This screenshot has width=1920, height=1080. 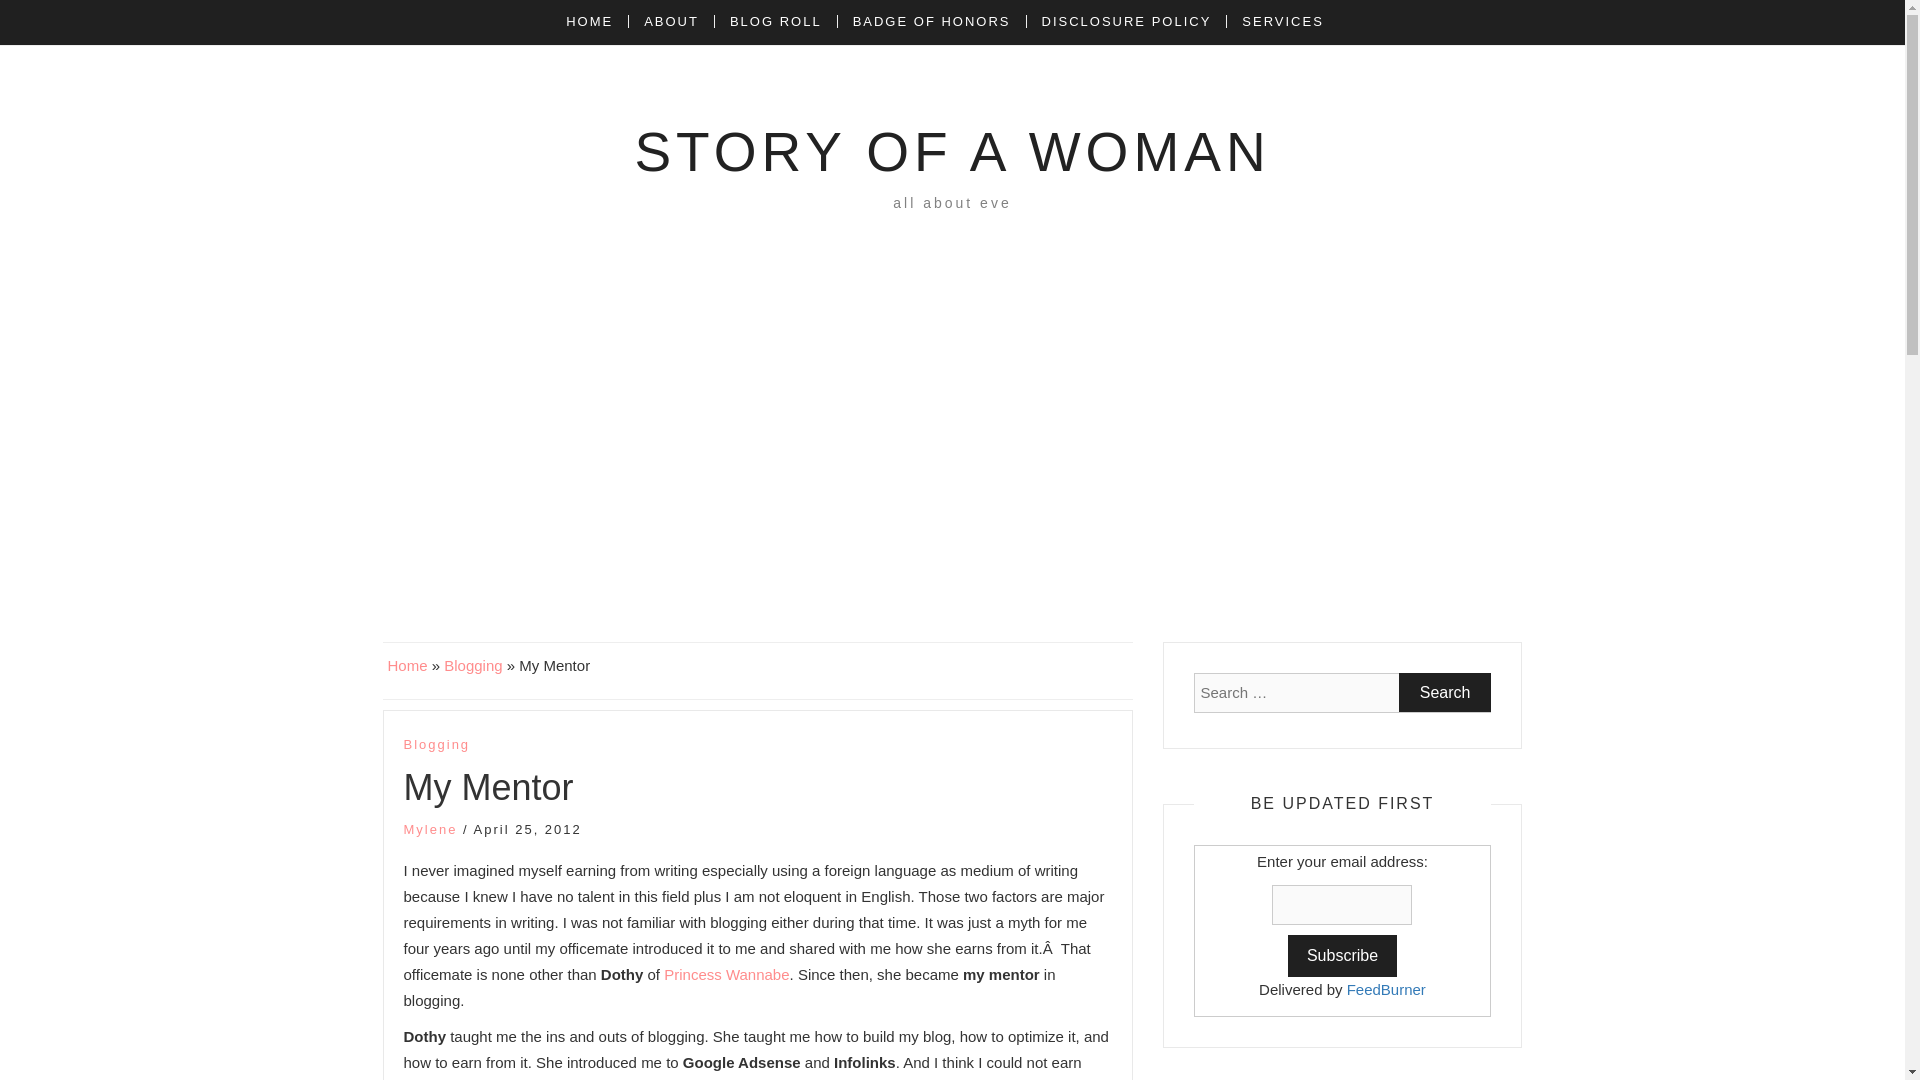 I want to click on ABOUT, so click(x=670, y=22).